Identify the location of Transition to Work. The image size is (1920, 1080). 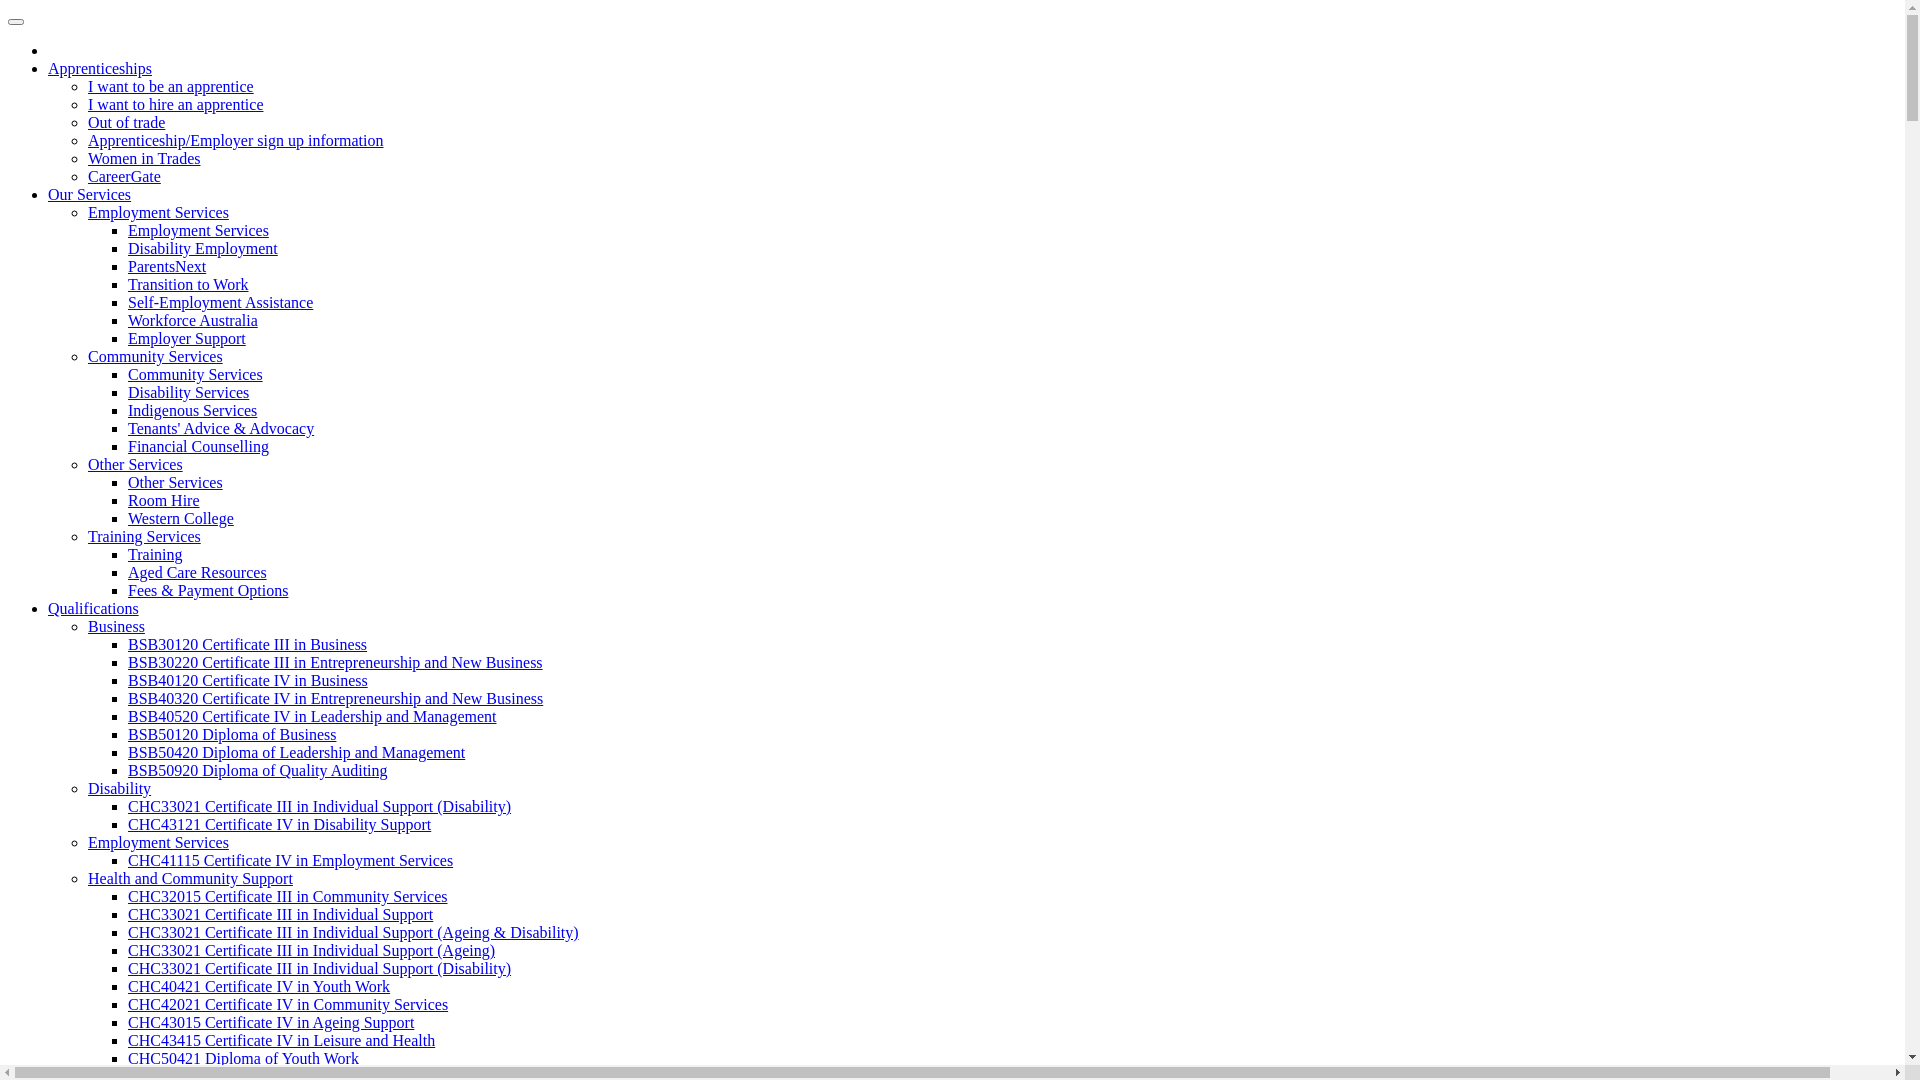
(188, 284).